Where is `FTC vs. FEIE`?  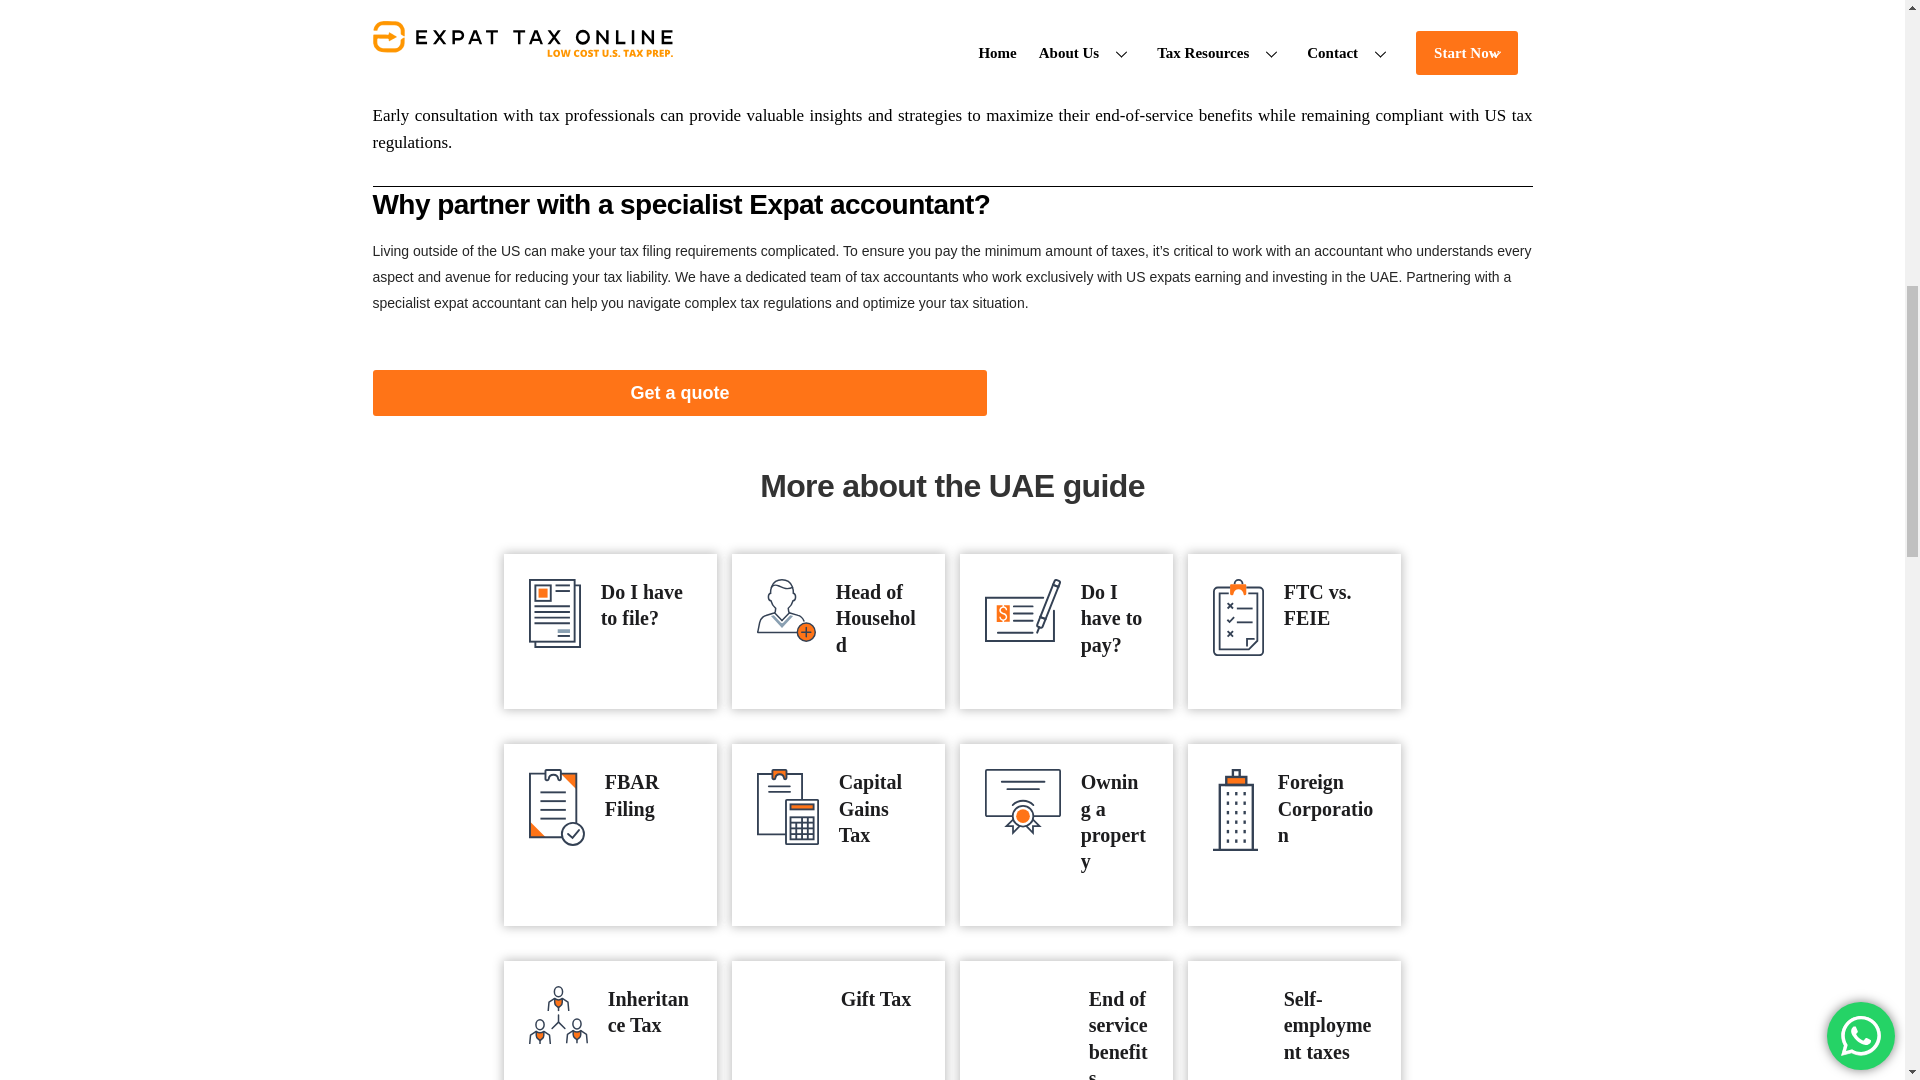 FTC vs. FEIE is located at coordinates (1318, 604).